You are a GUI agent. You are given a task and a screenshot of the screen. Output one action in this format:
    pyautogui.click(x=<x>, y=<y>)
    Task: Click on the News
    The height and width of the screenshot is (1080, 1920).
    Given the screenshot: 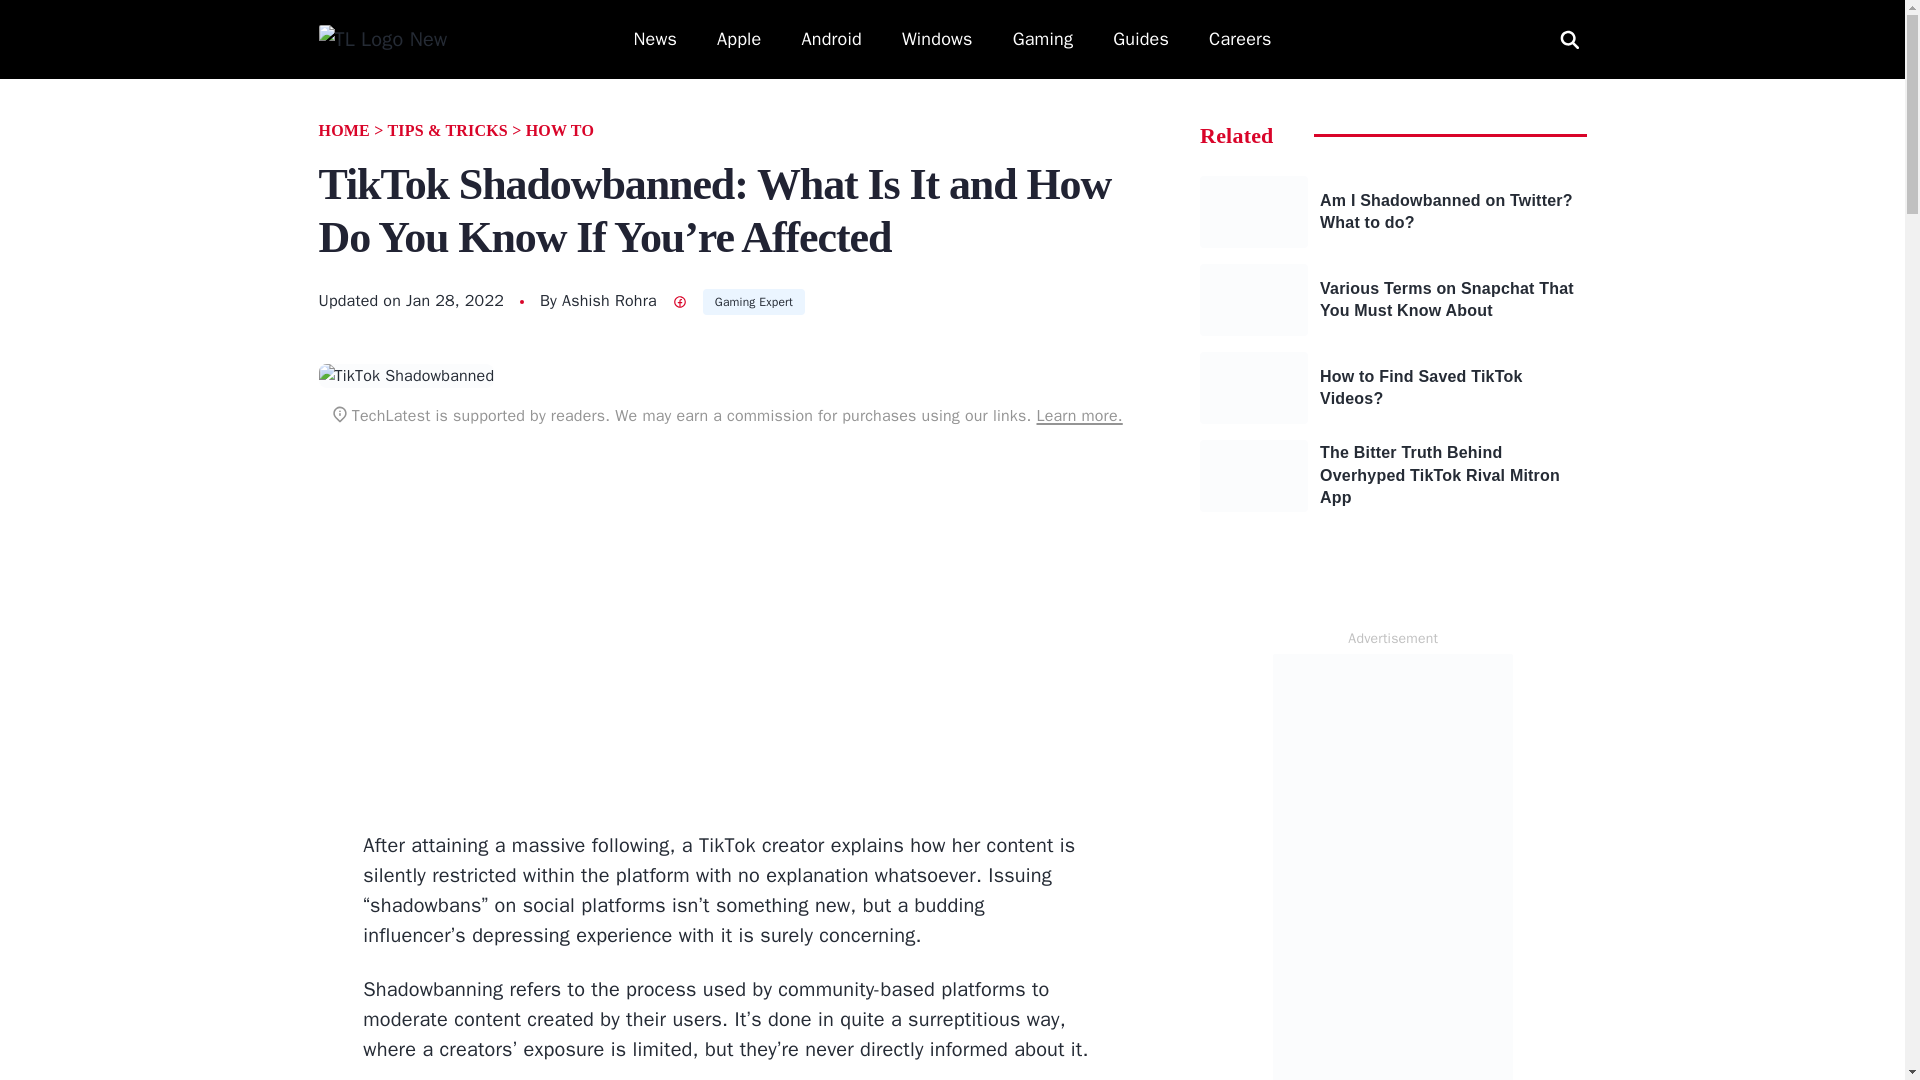 What is the action you would take?
    pyautogui.click(x=655, y=40)
    